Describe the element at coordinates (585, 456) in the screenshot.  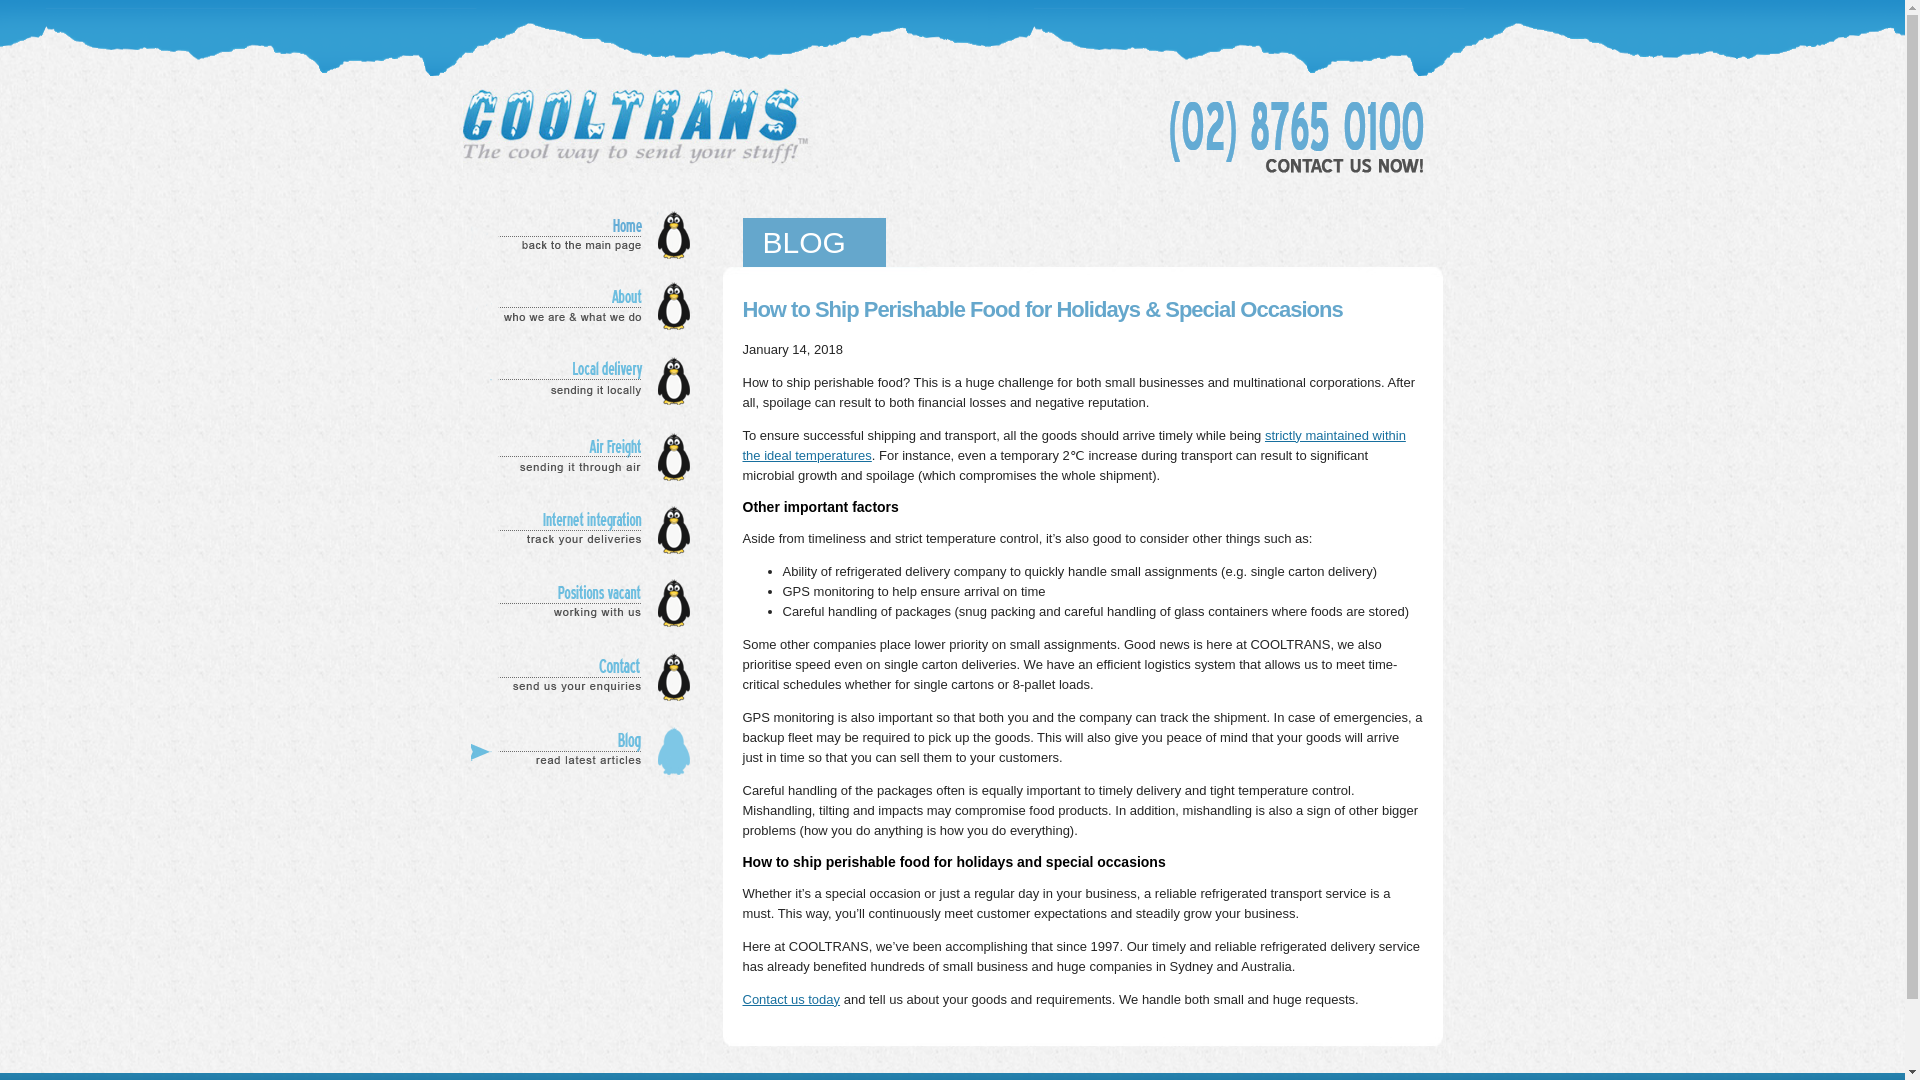
I see `Air Freight` at that location.